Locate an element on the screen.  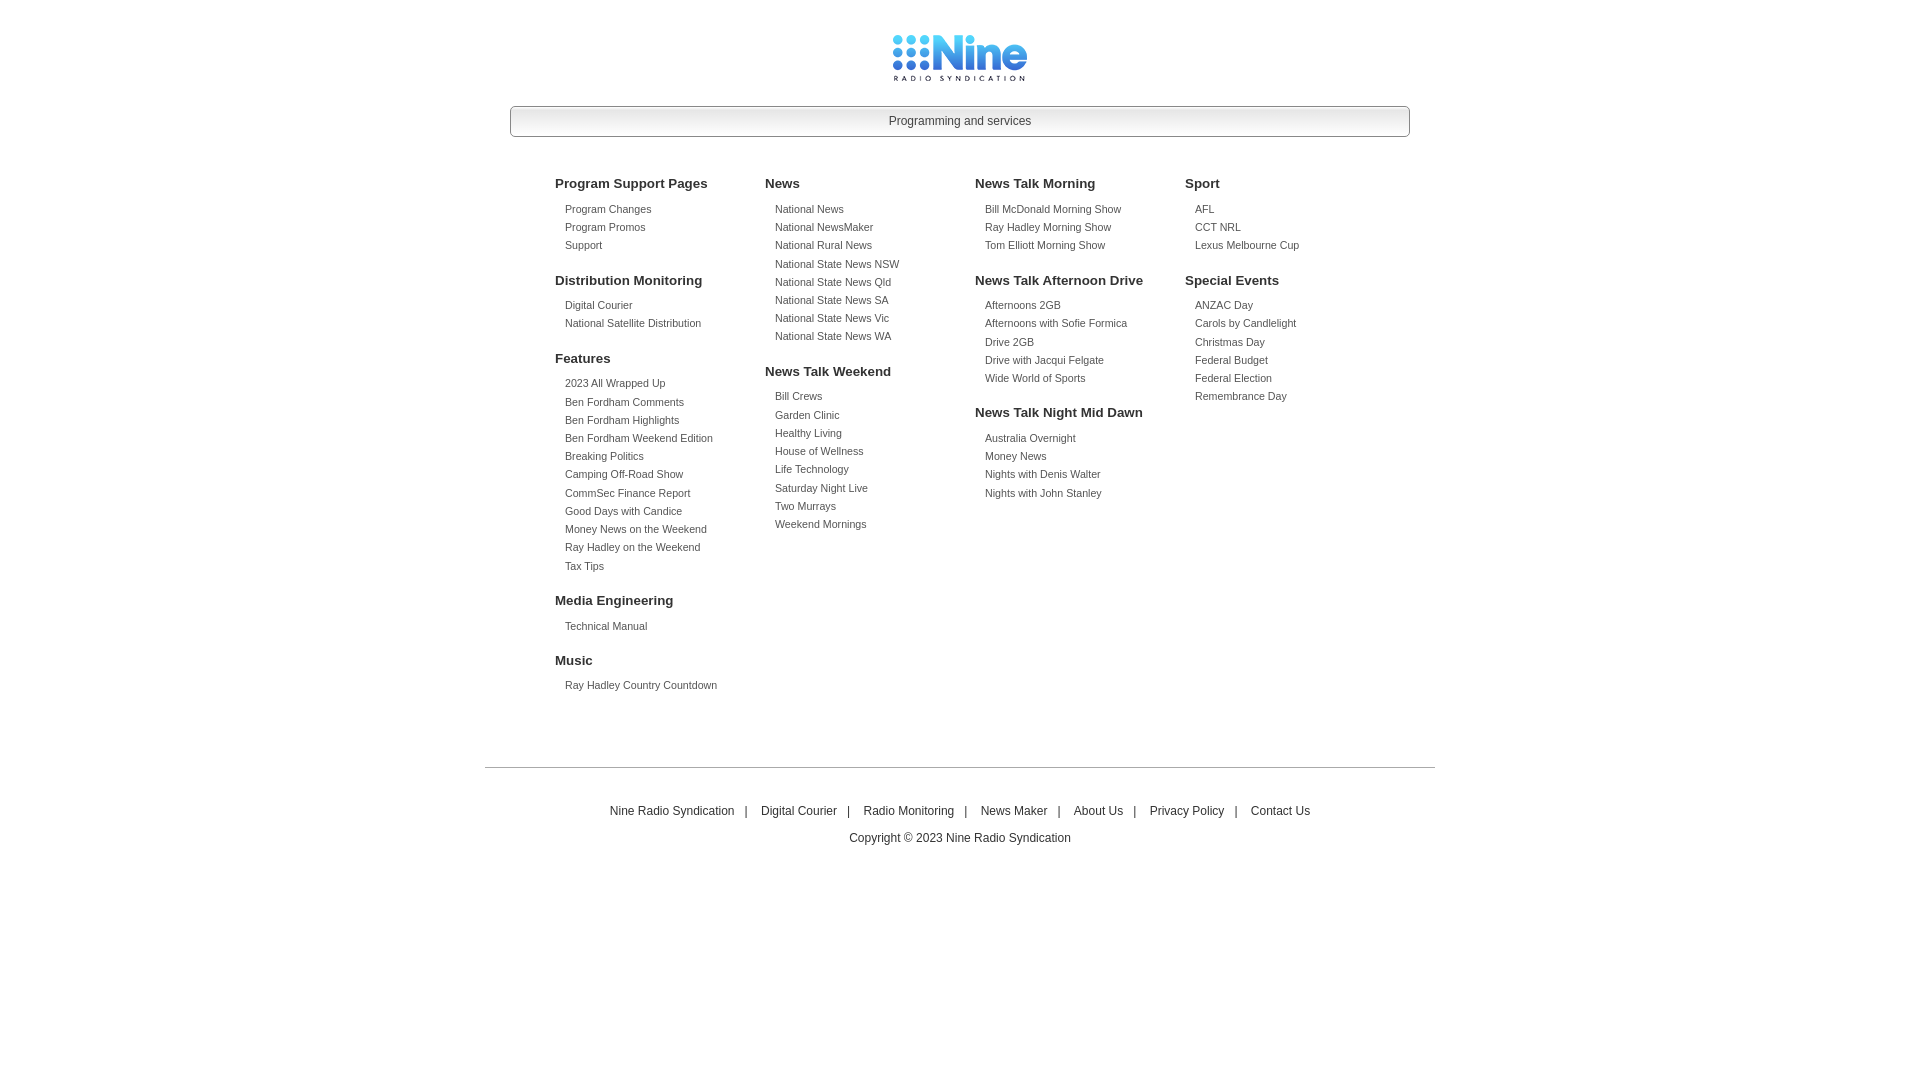
National State News NSW is located at coordinates (837, 264).